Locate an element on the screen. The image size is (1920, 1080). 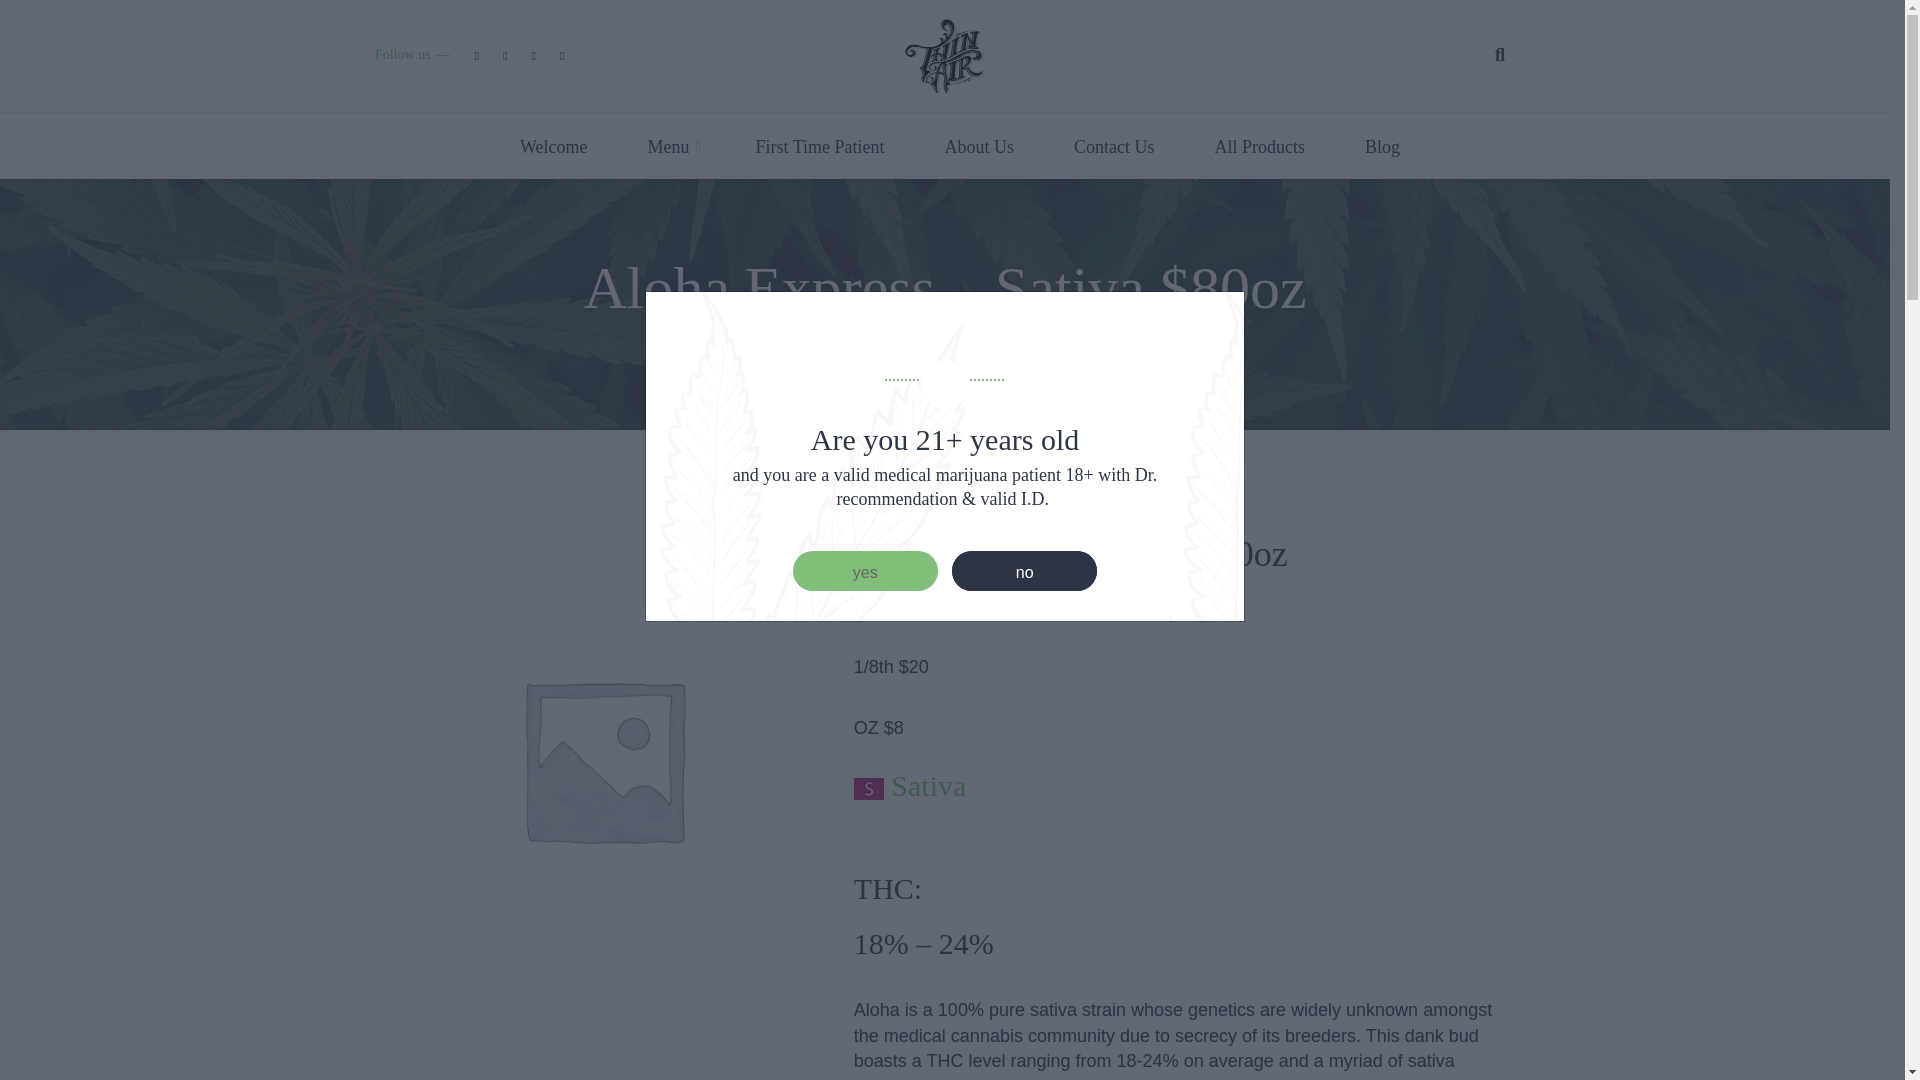
Go to Products. is located at coordinates (778, 340).